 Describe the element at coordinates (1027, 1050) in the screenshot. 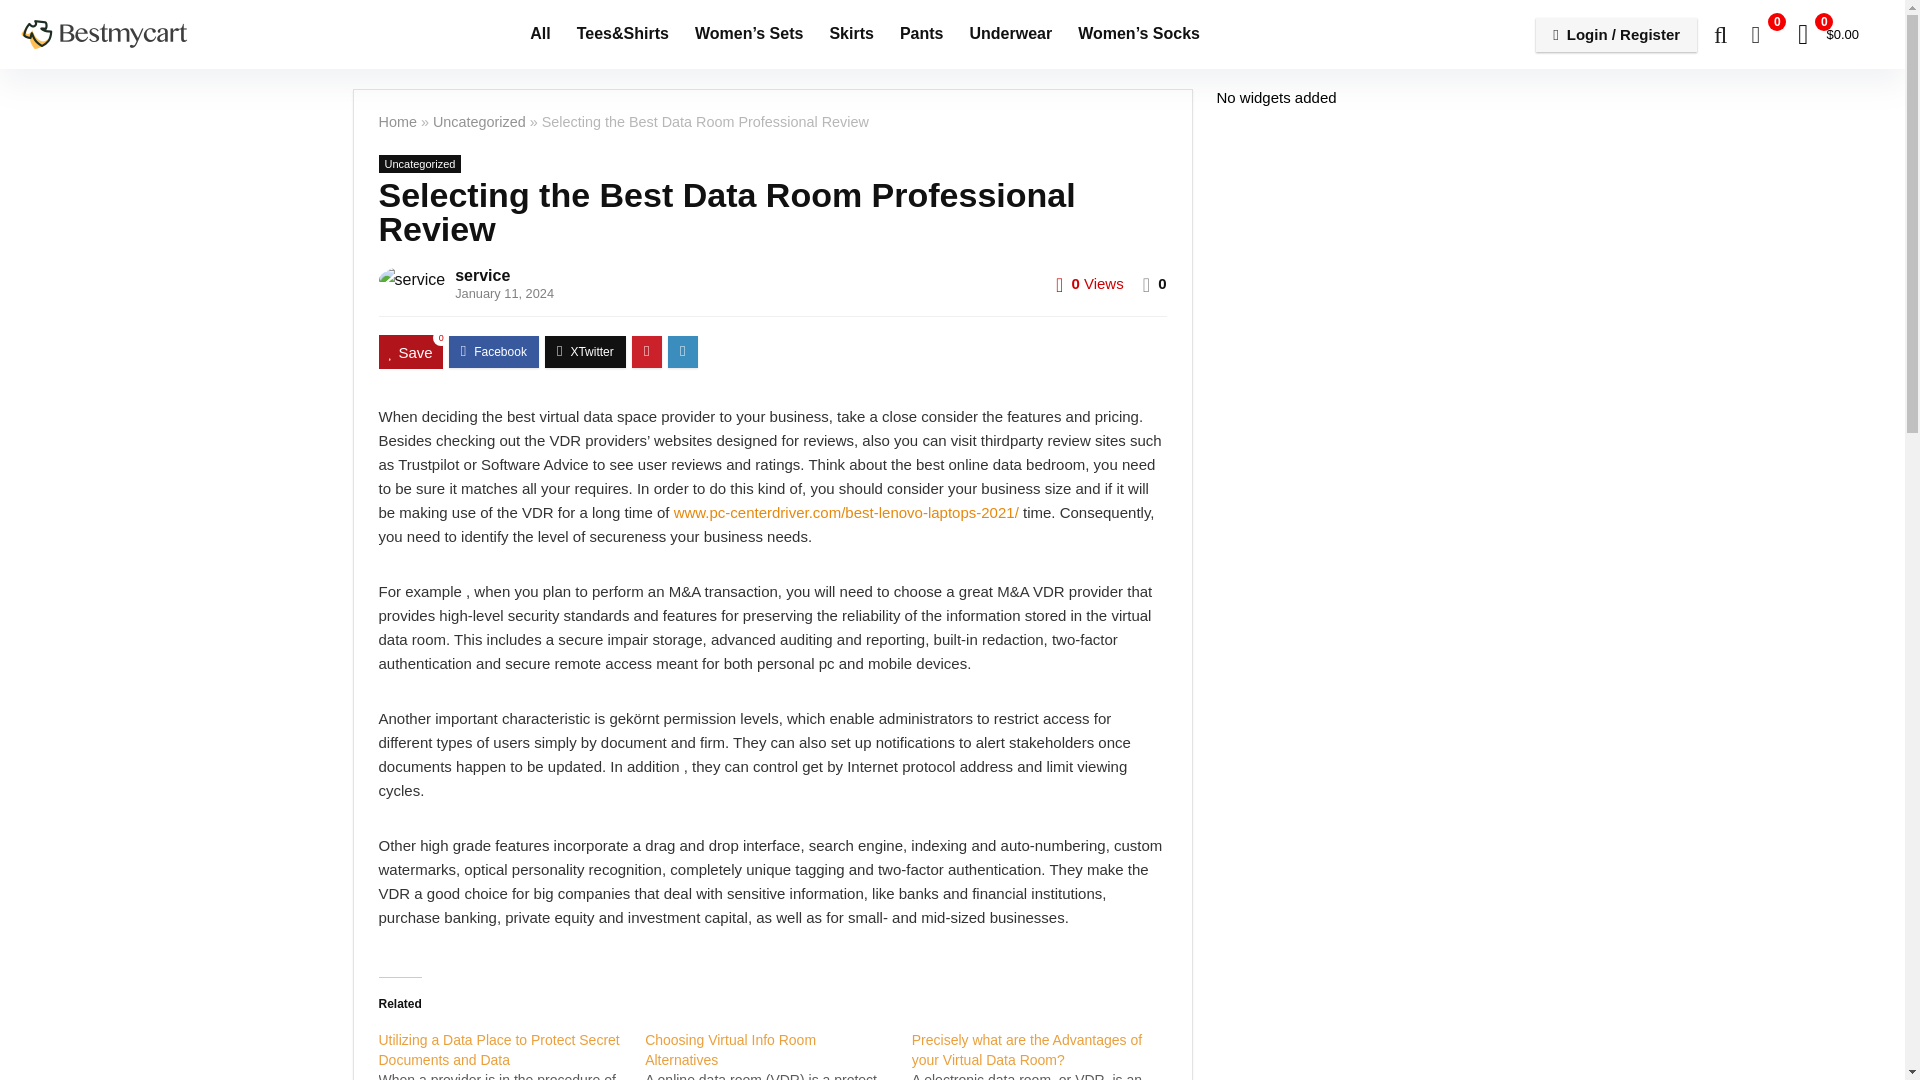

I see `Precisely what are the Advantages of your Virtual Data Room?` at that location.